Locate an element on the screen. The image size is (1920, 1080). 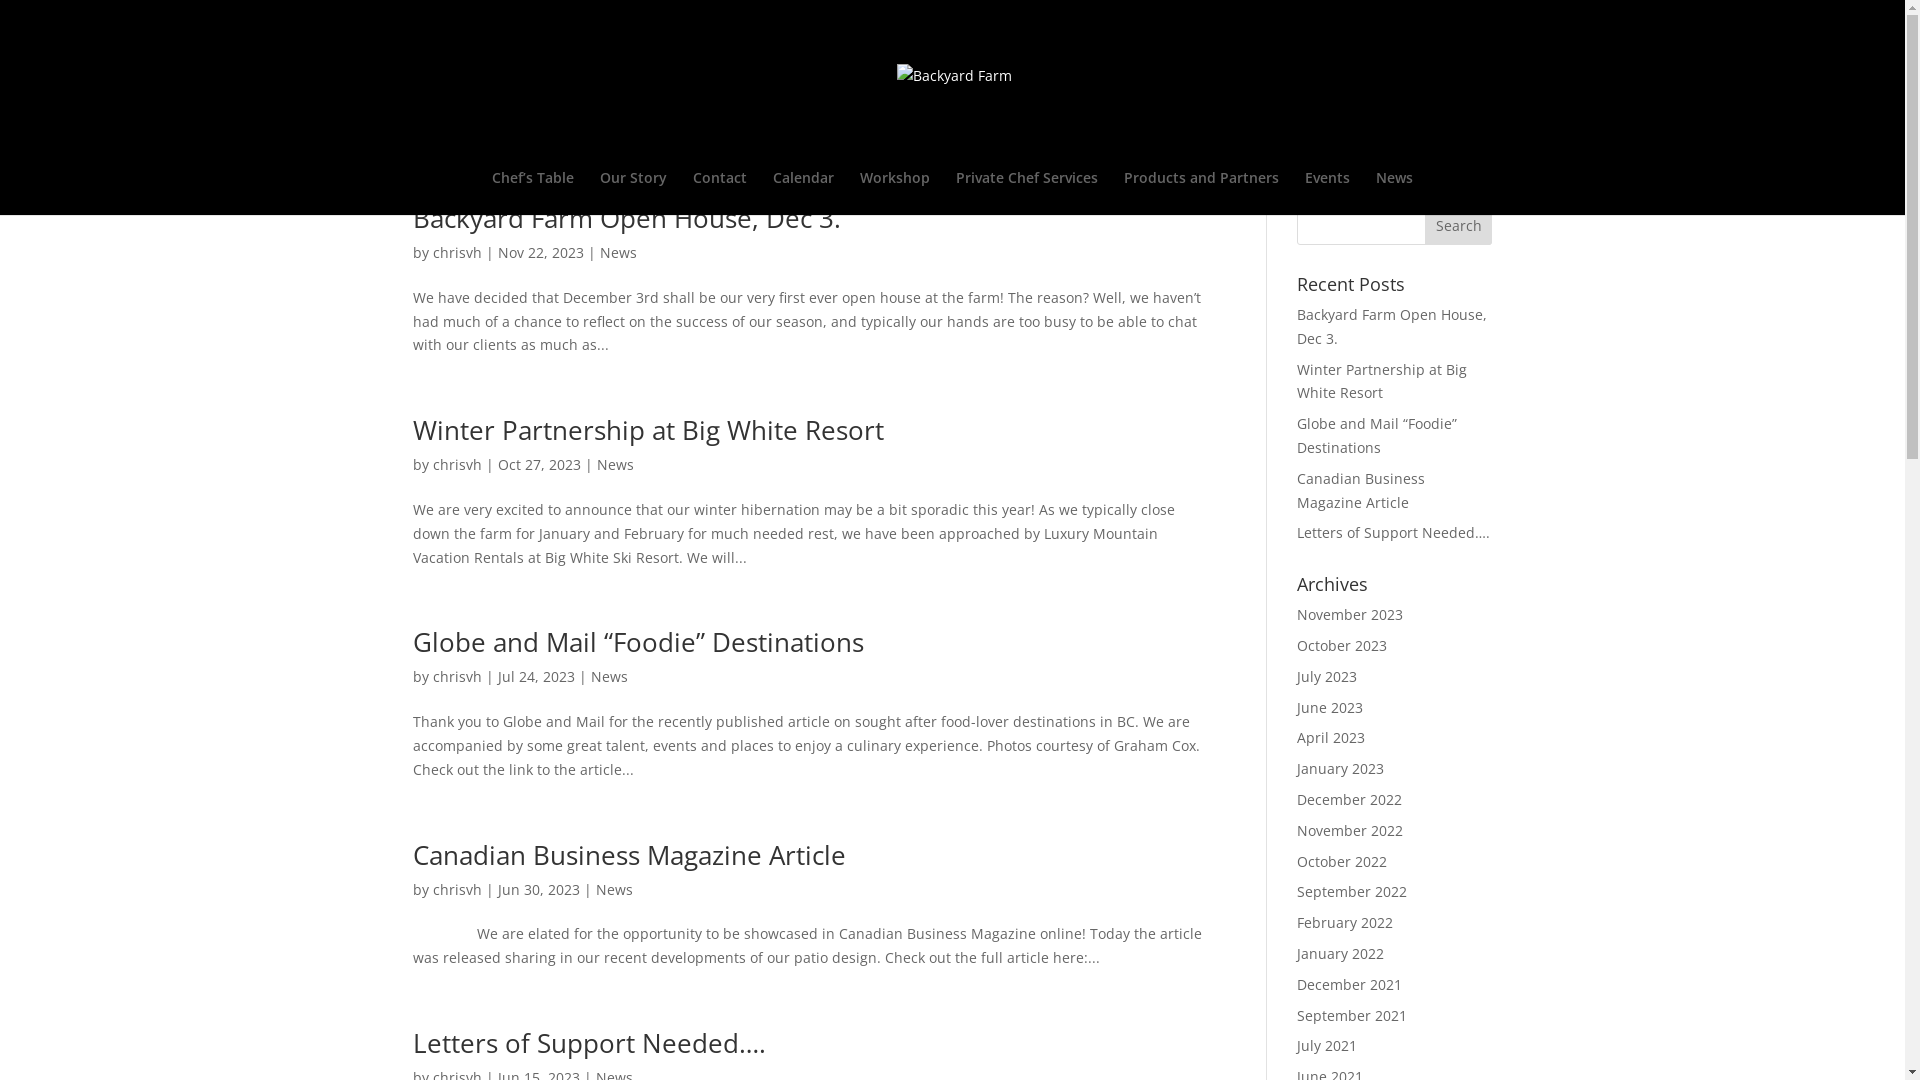
October 2022 is located at coordinates (1342, 862).